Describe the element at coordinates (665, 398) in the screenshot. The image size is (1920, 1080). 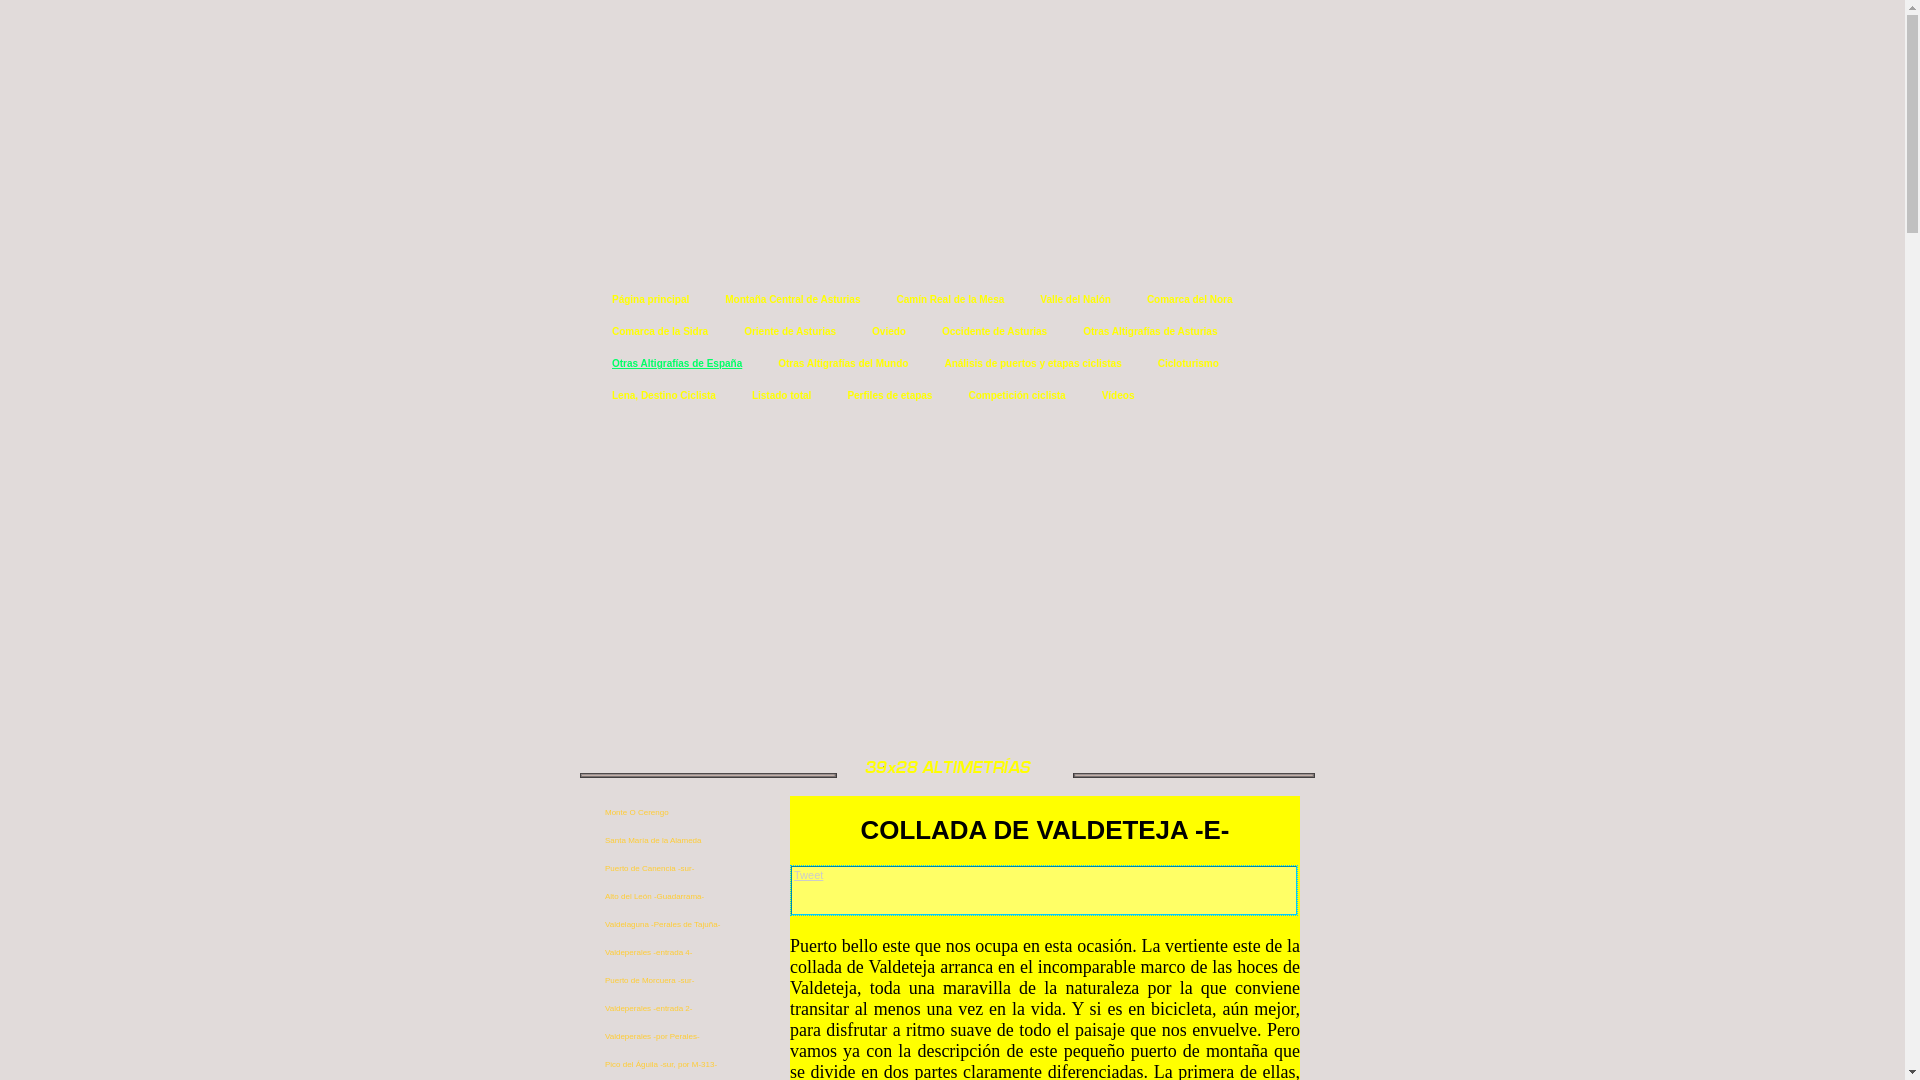
I see `Lena, Destino Ciclista` at that location.